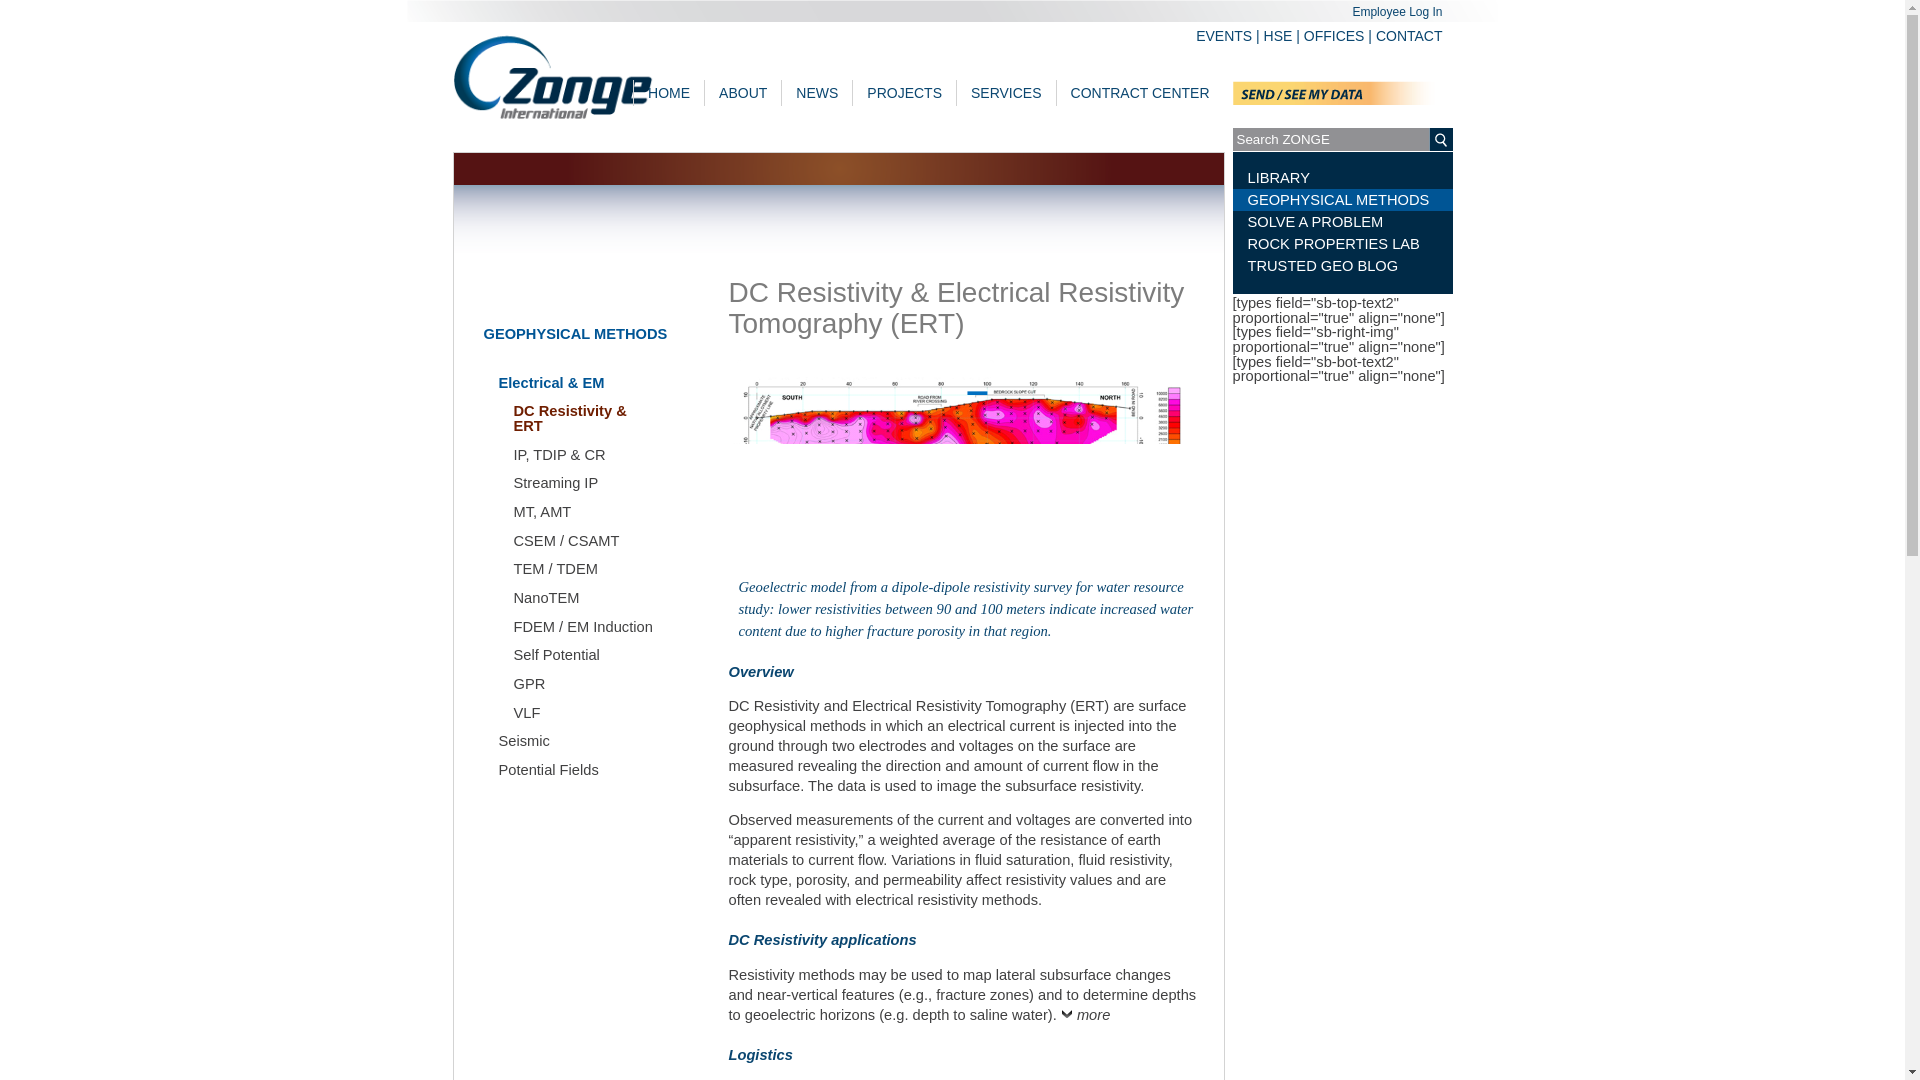 This screenshot has width=1920, height=1080. I want to click on GPR method, so click(530, 684).